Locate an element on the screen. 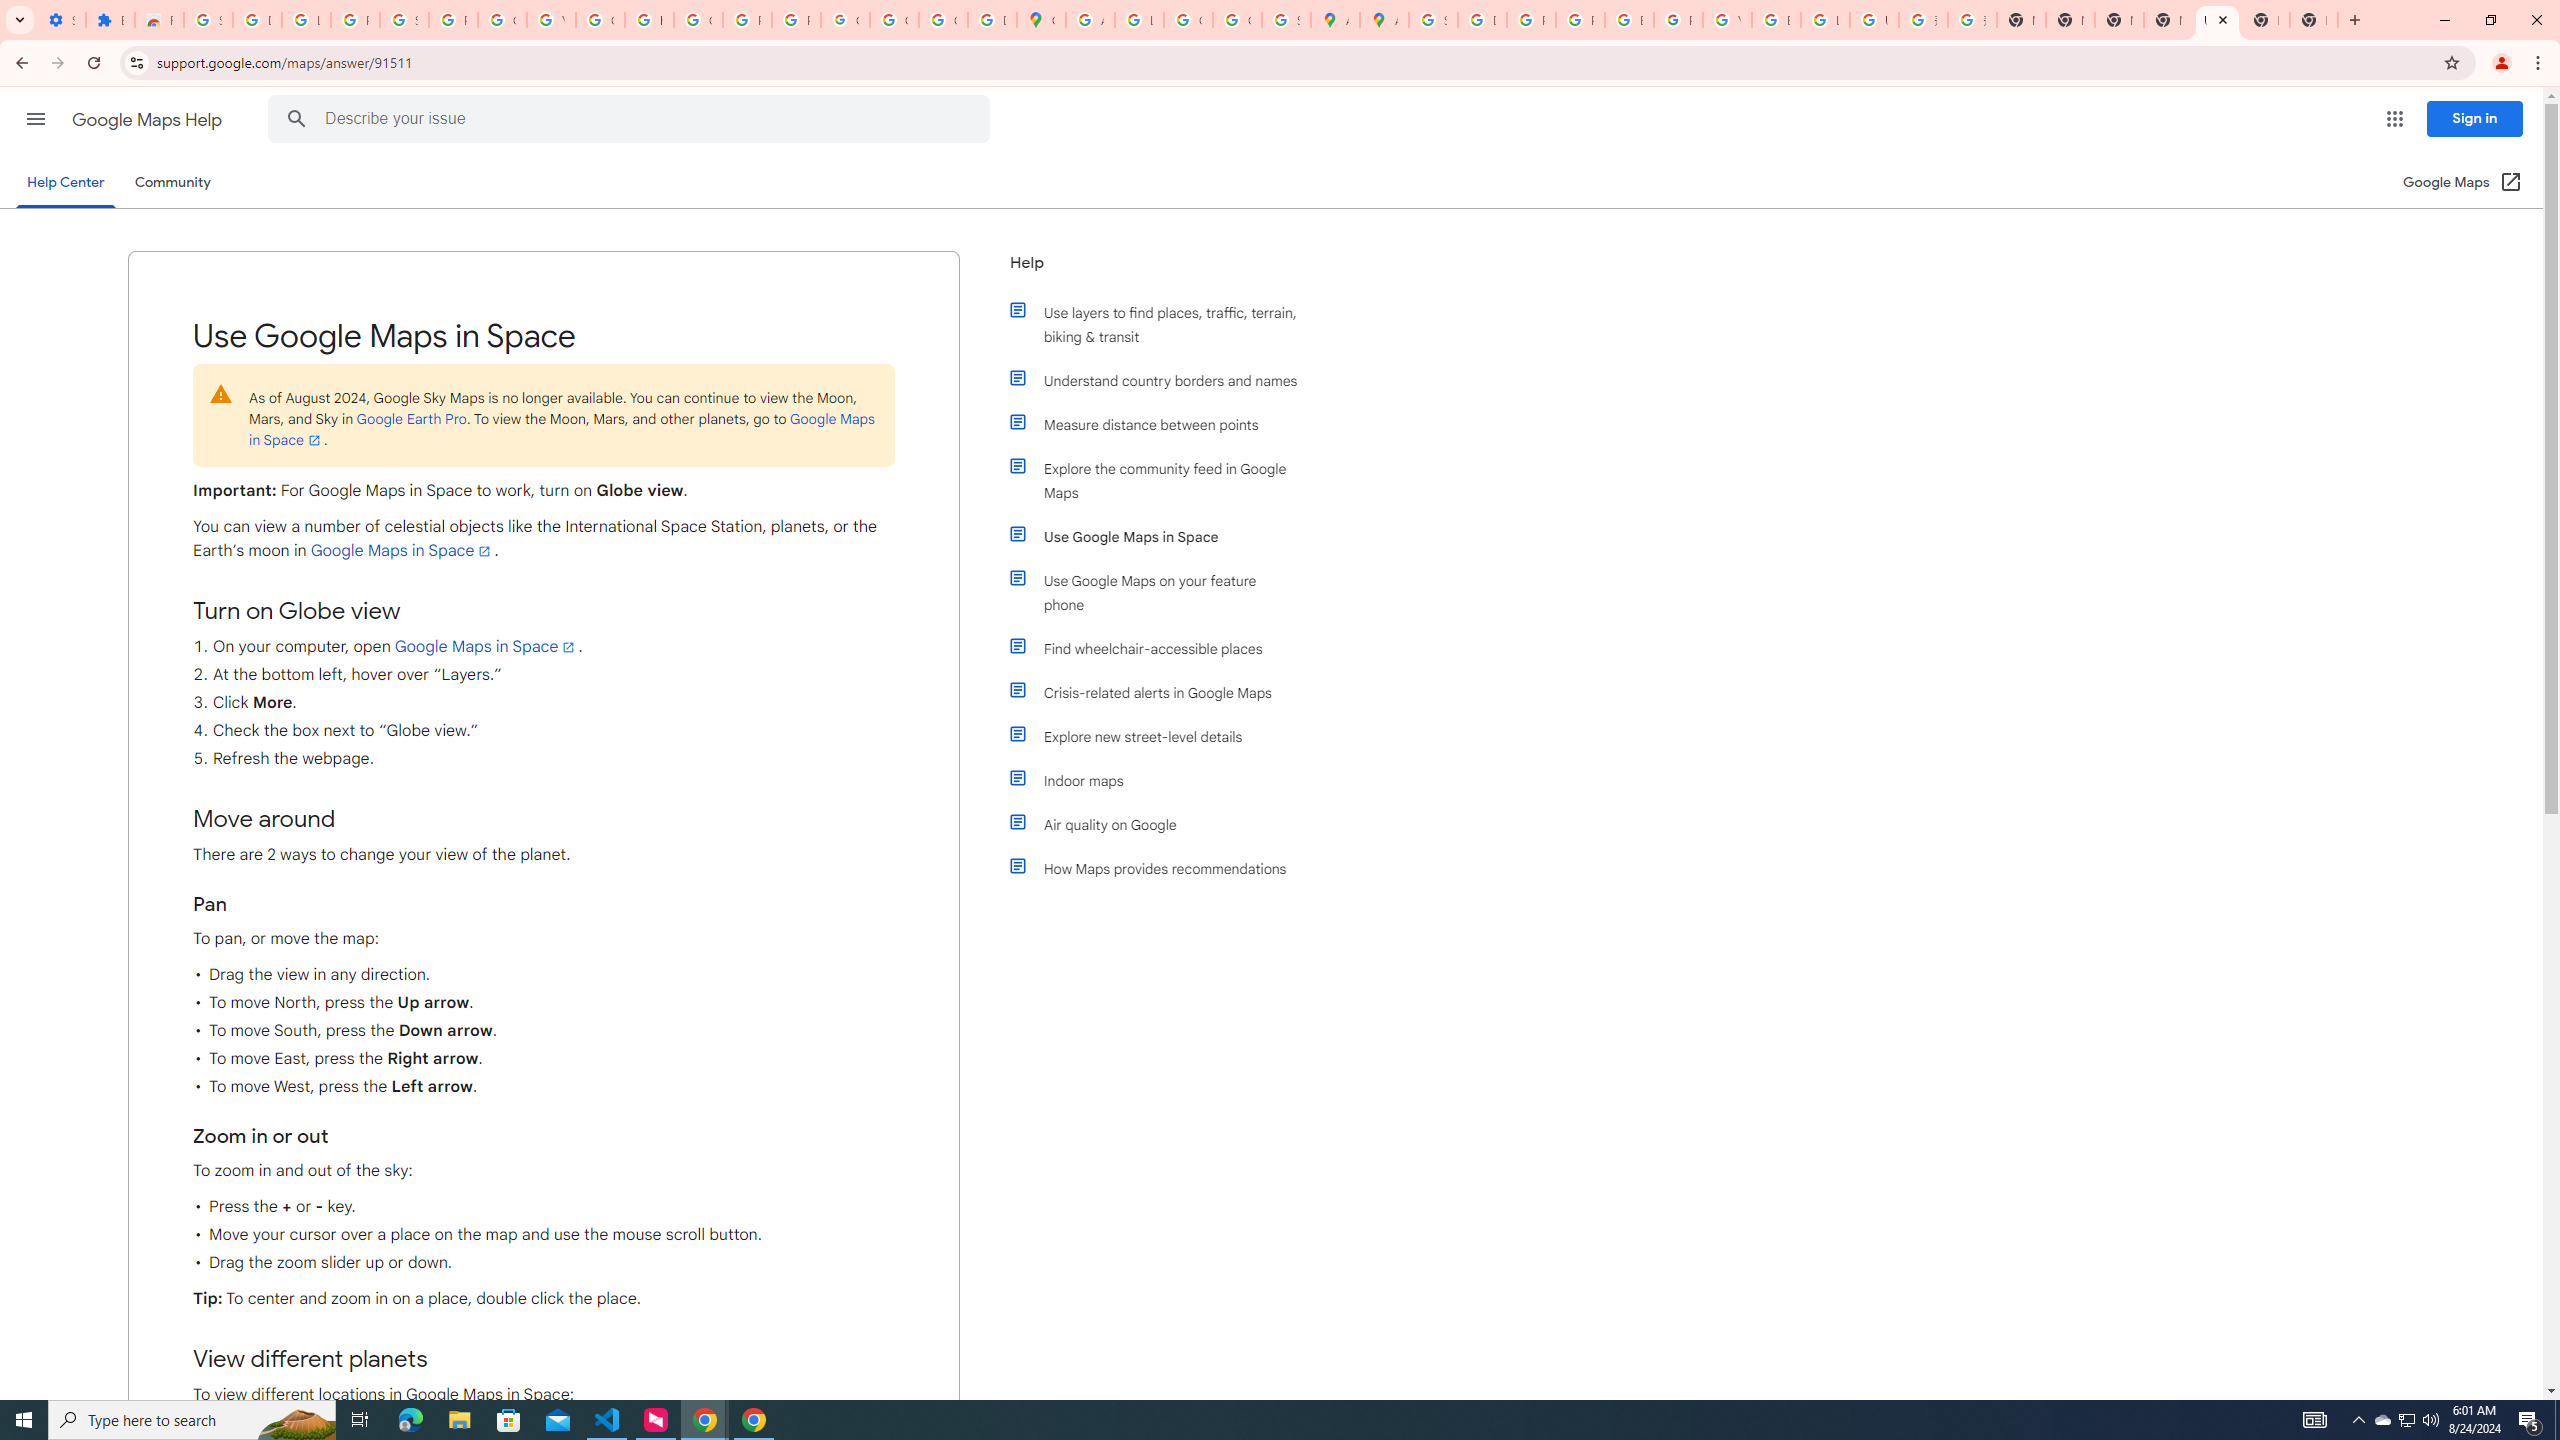 Image resolution: width=2560 pixels, height=1440 pixels. Google Maps in Space is located at coordinates (486, 646).